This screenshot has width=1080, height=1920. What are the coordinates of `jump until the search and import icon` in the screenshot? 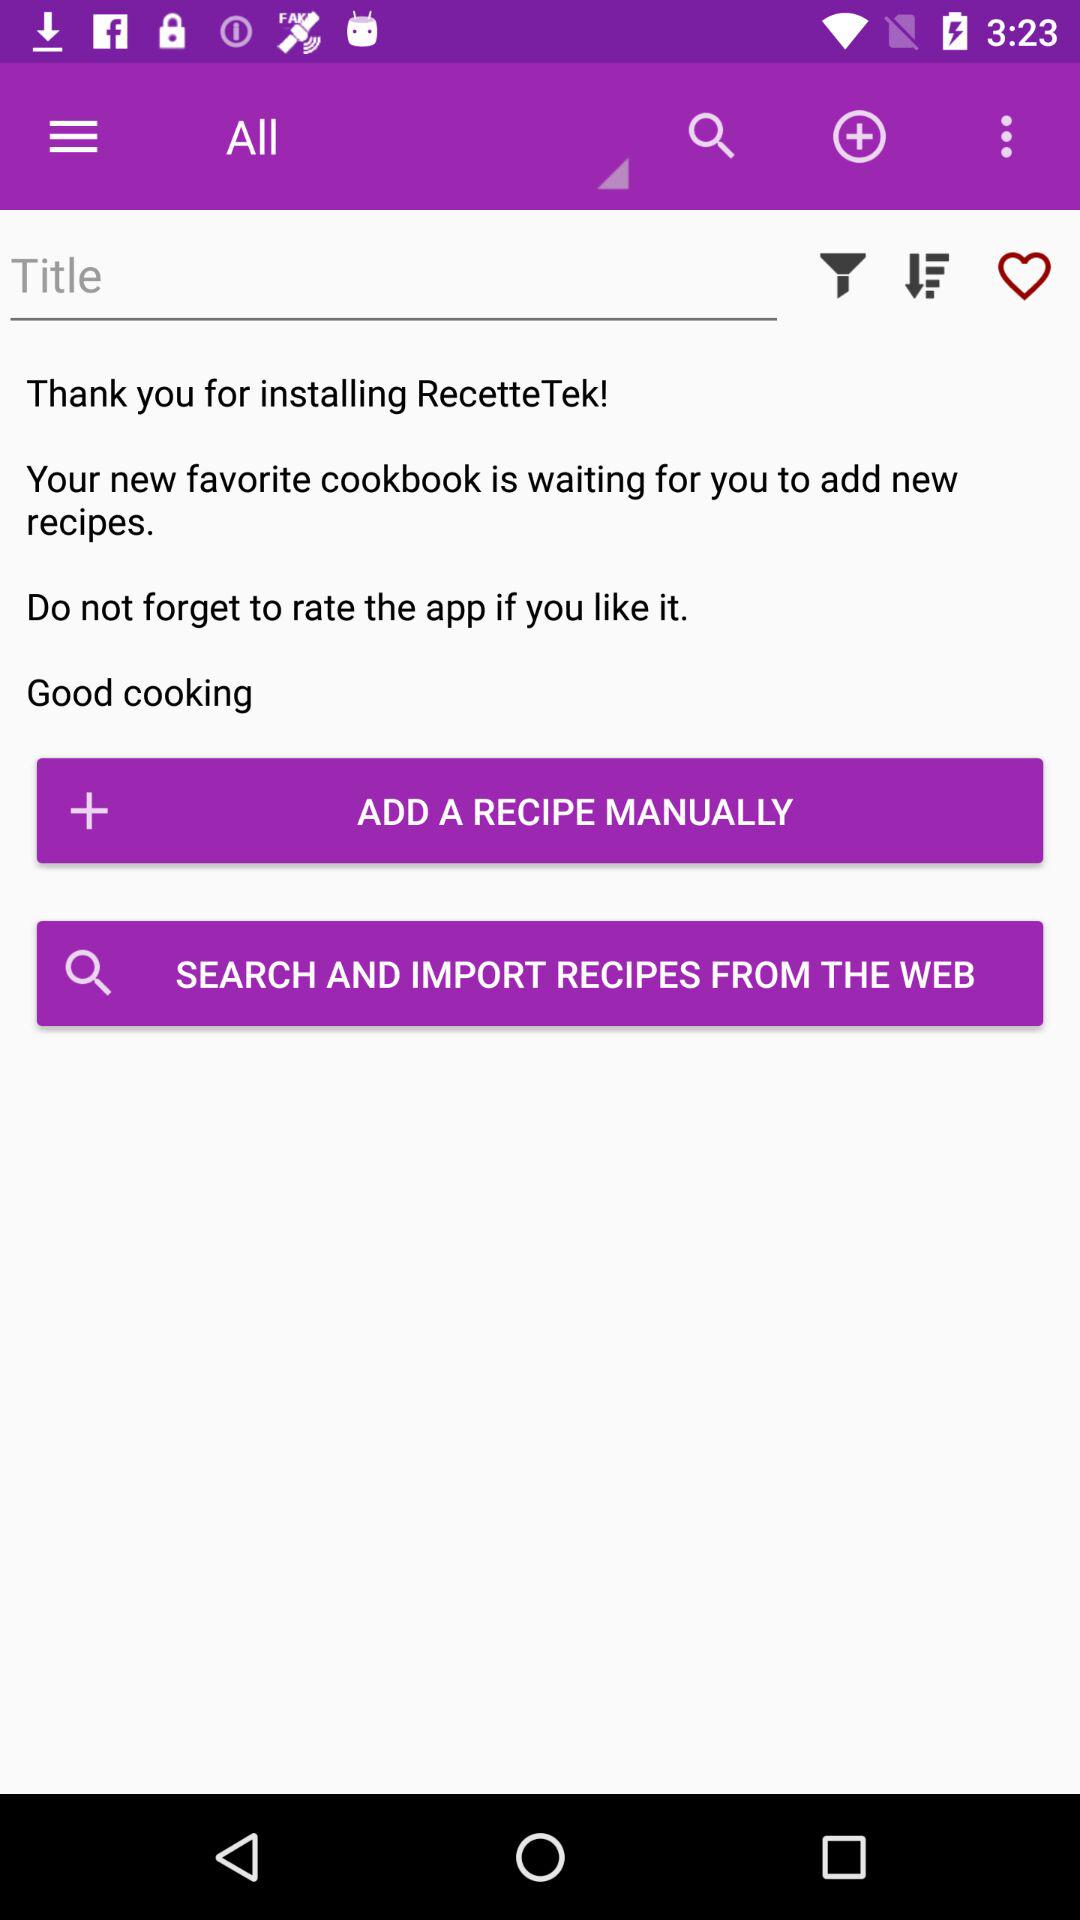 It's located at (540, 973).